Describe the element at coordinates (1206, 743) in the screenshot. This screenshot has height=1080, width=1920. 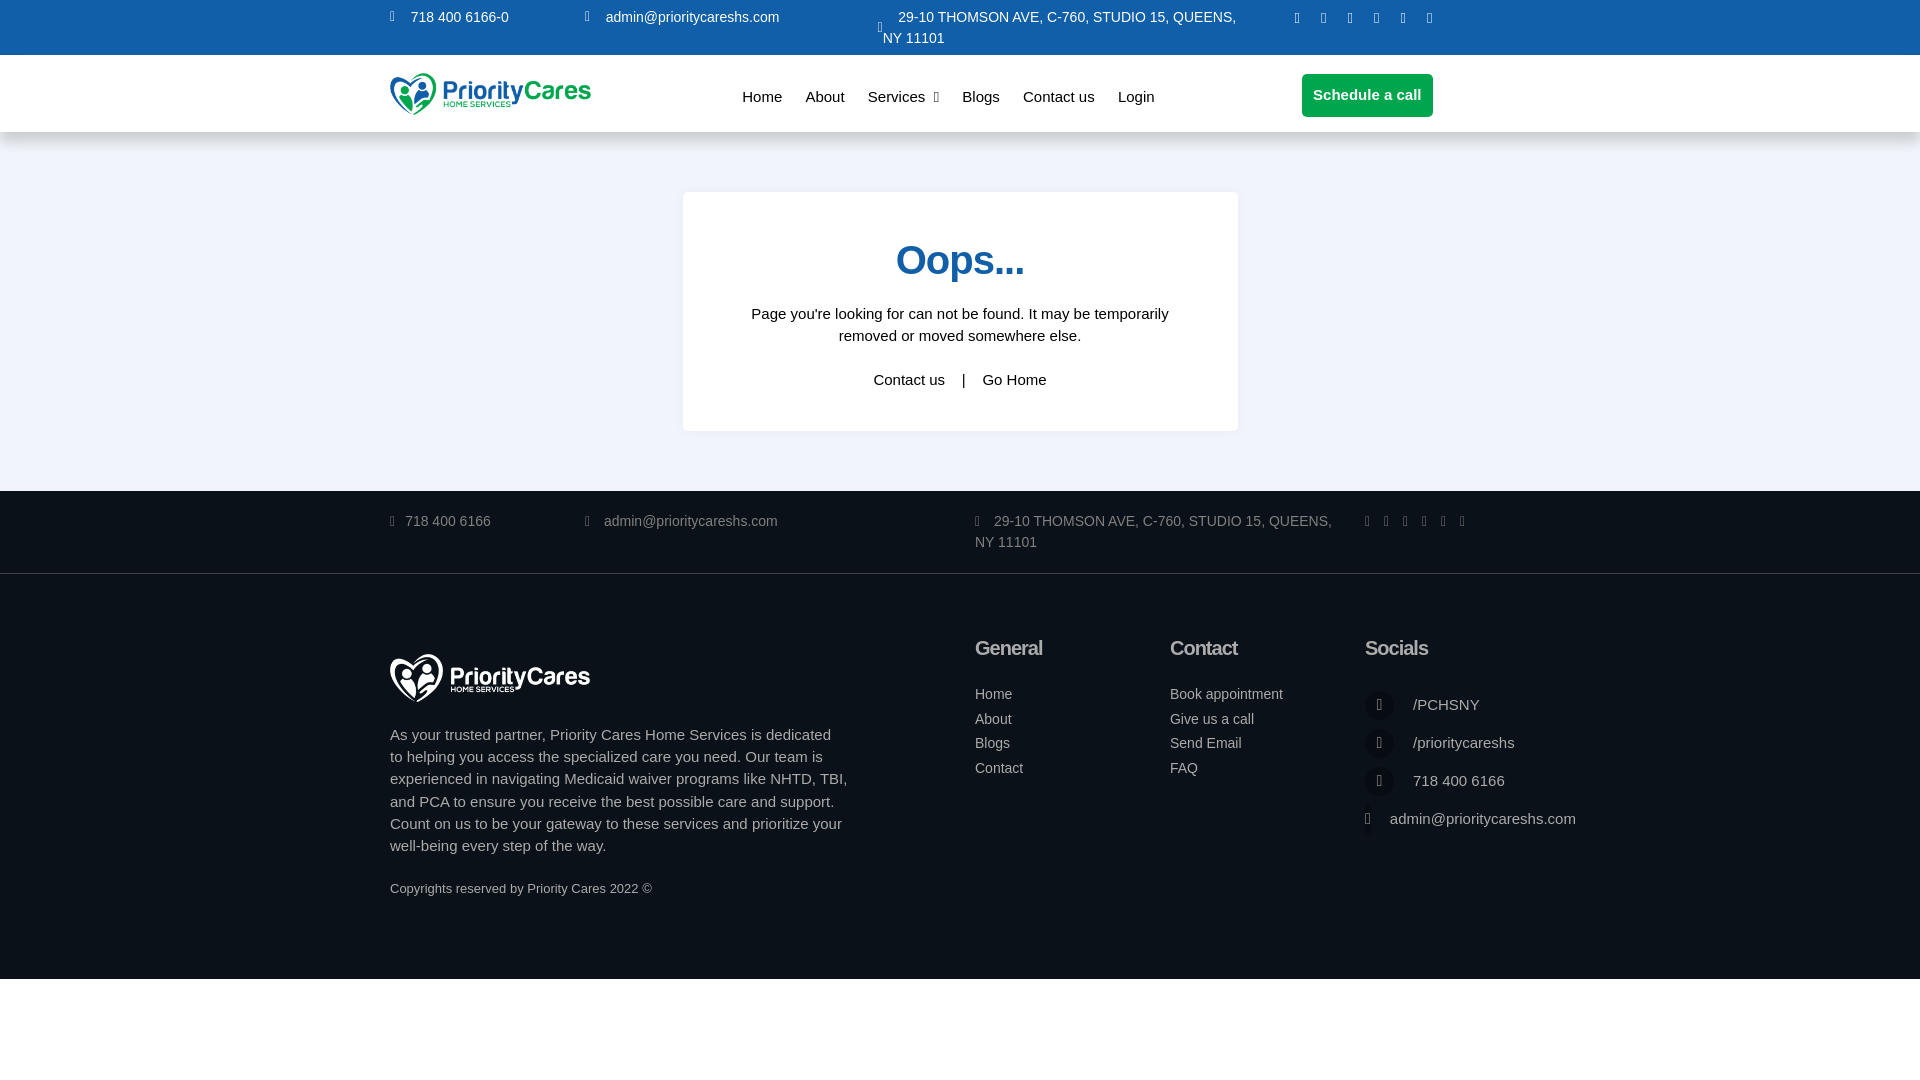
I see `Send Email` at that location.